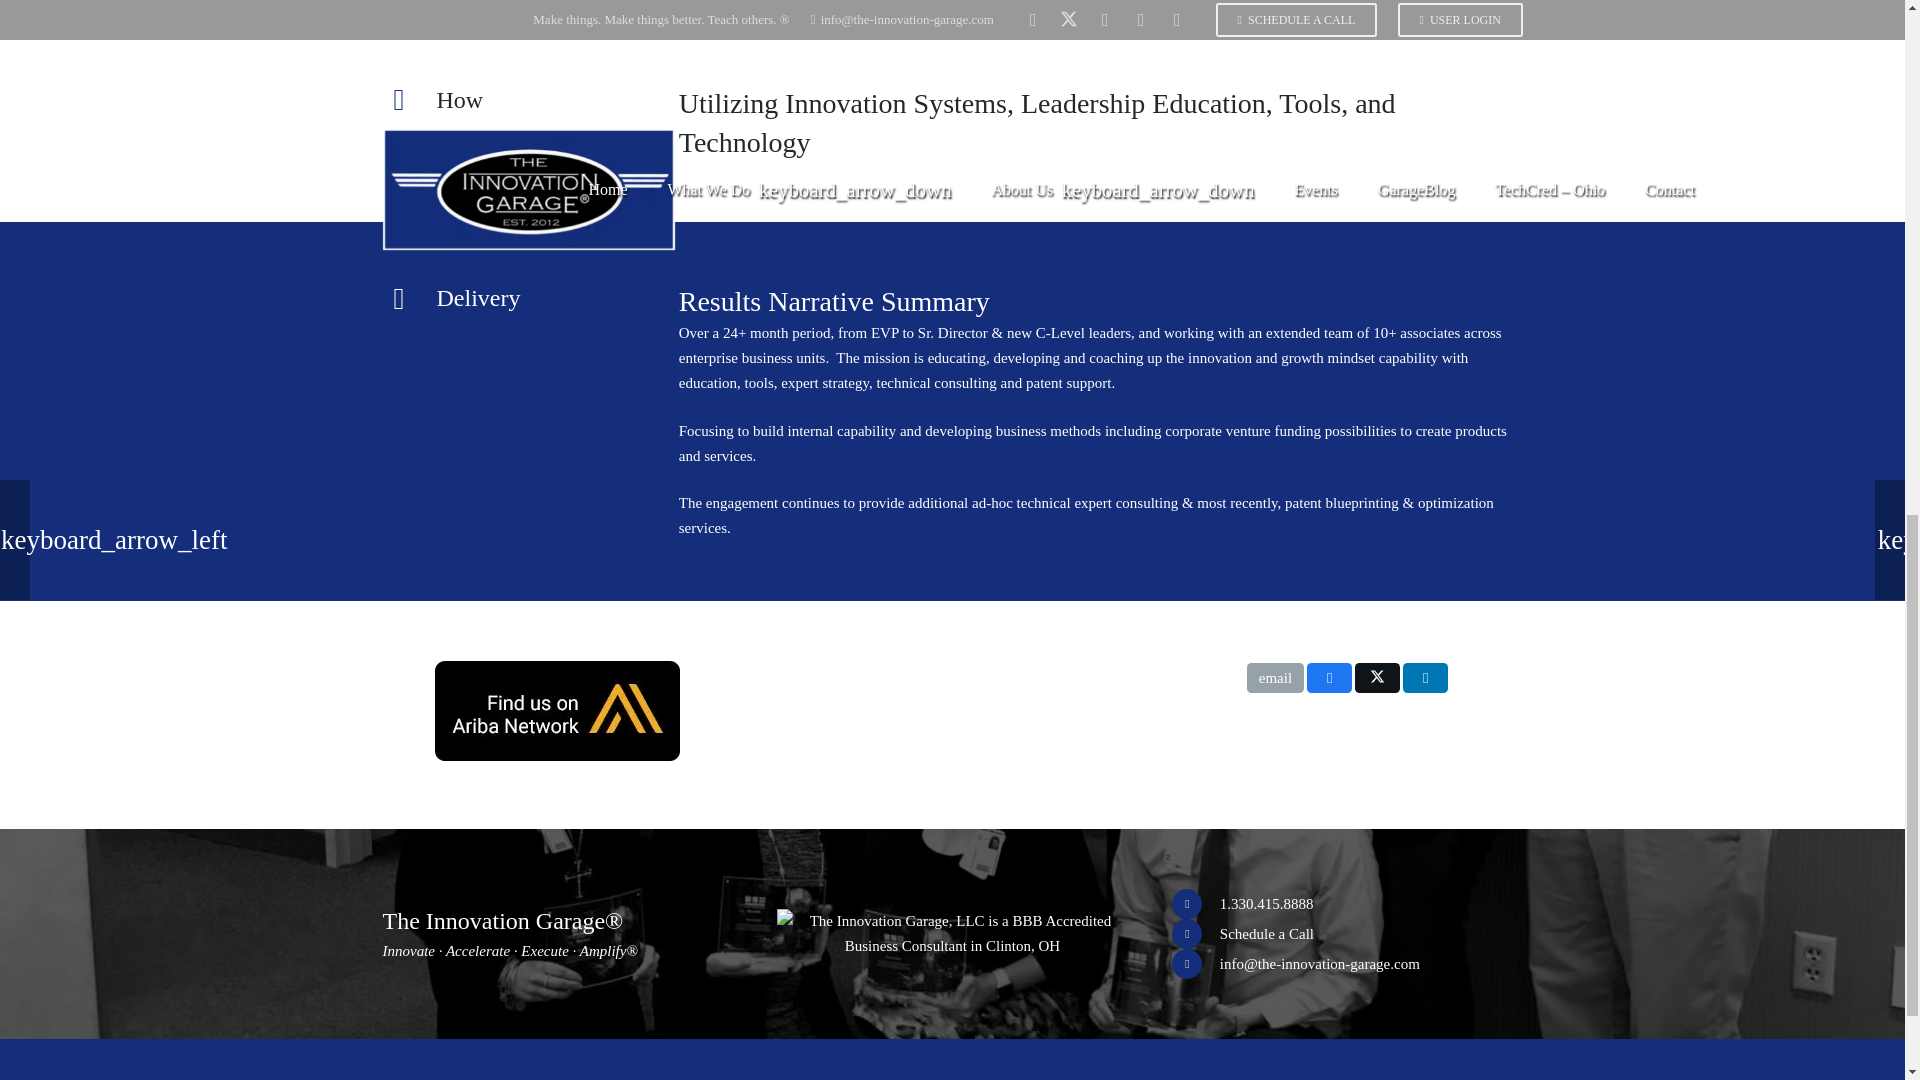 This screenshot has width=1920, height=1080. Describe the element at coordinates (1195, 934) in the screenshot. I see `Schedule a phone call` at that location.